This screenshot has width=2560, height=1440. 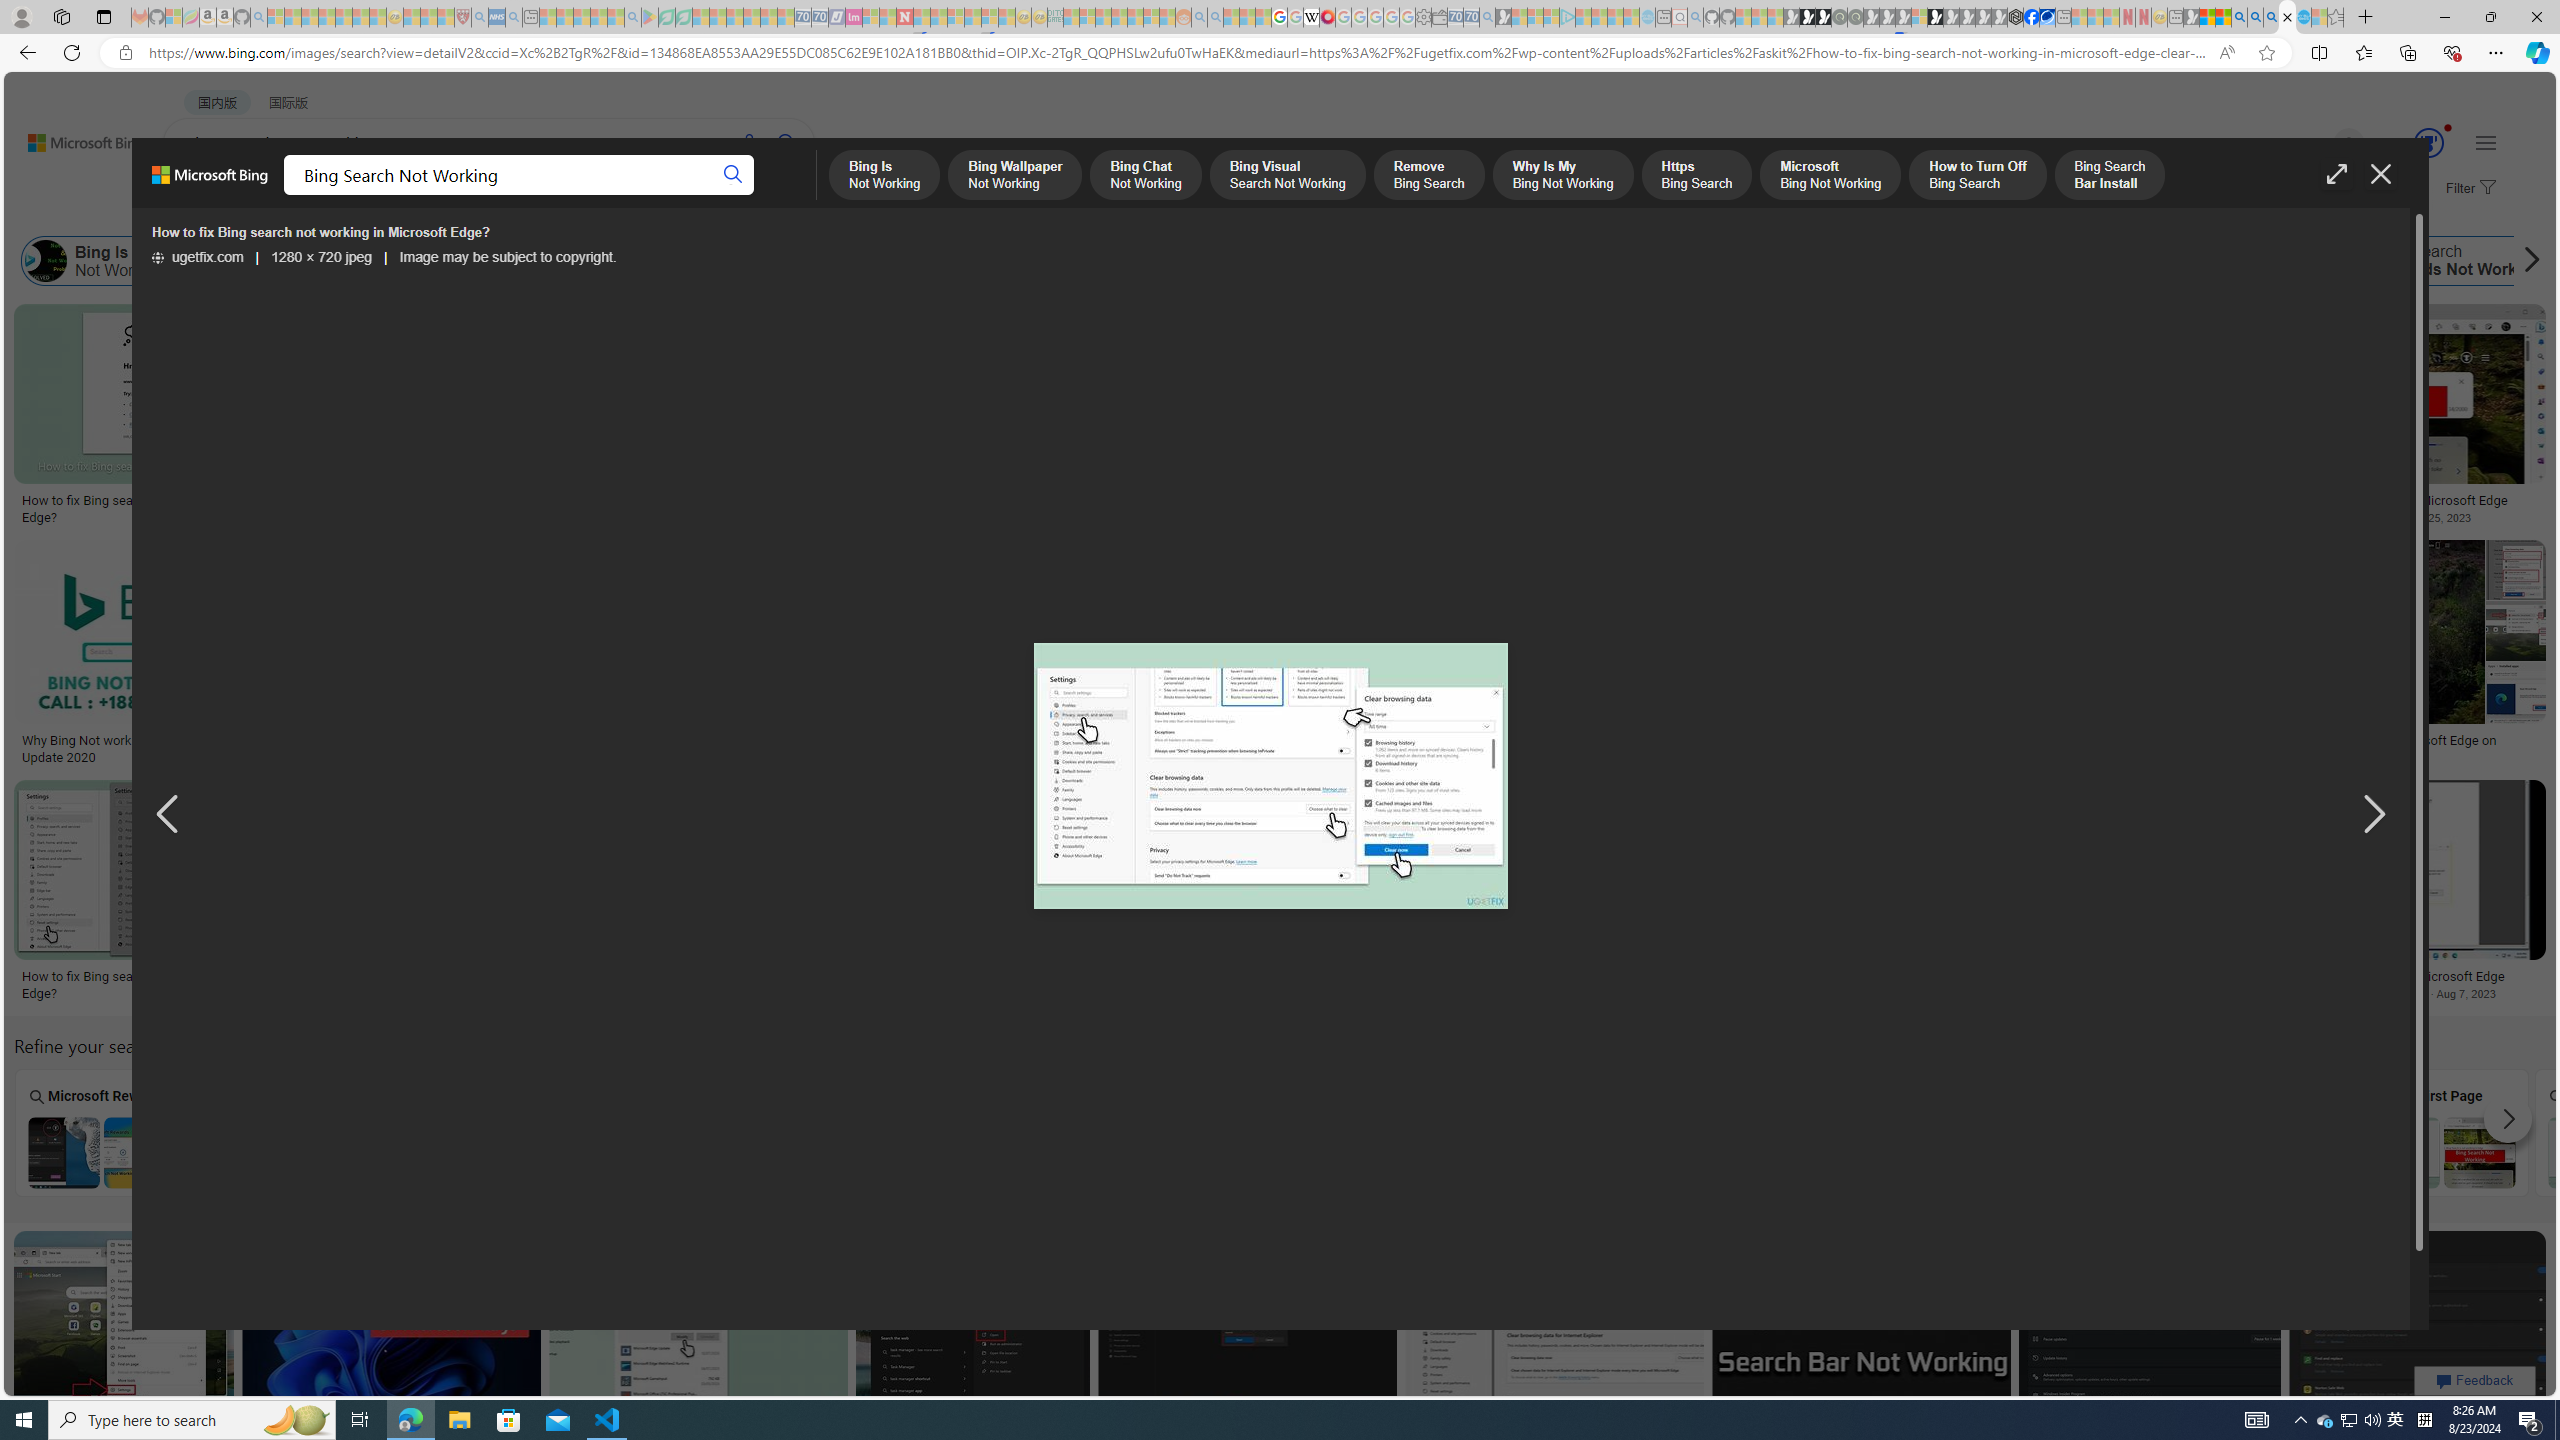 I want to click on Web For, so click(x=1181, y=1132).